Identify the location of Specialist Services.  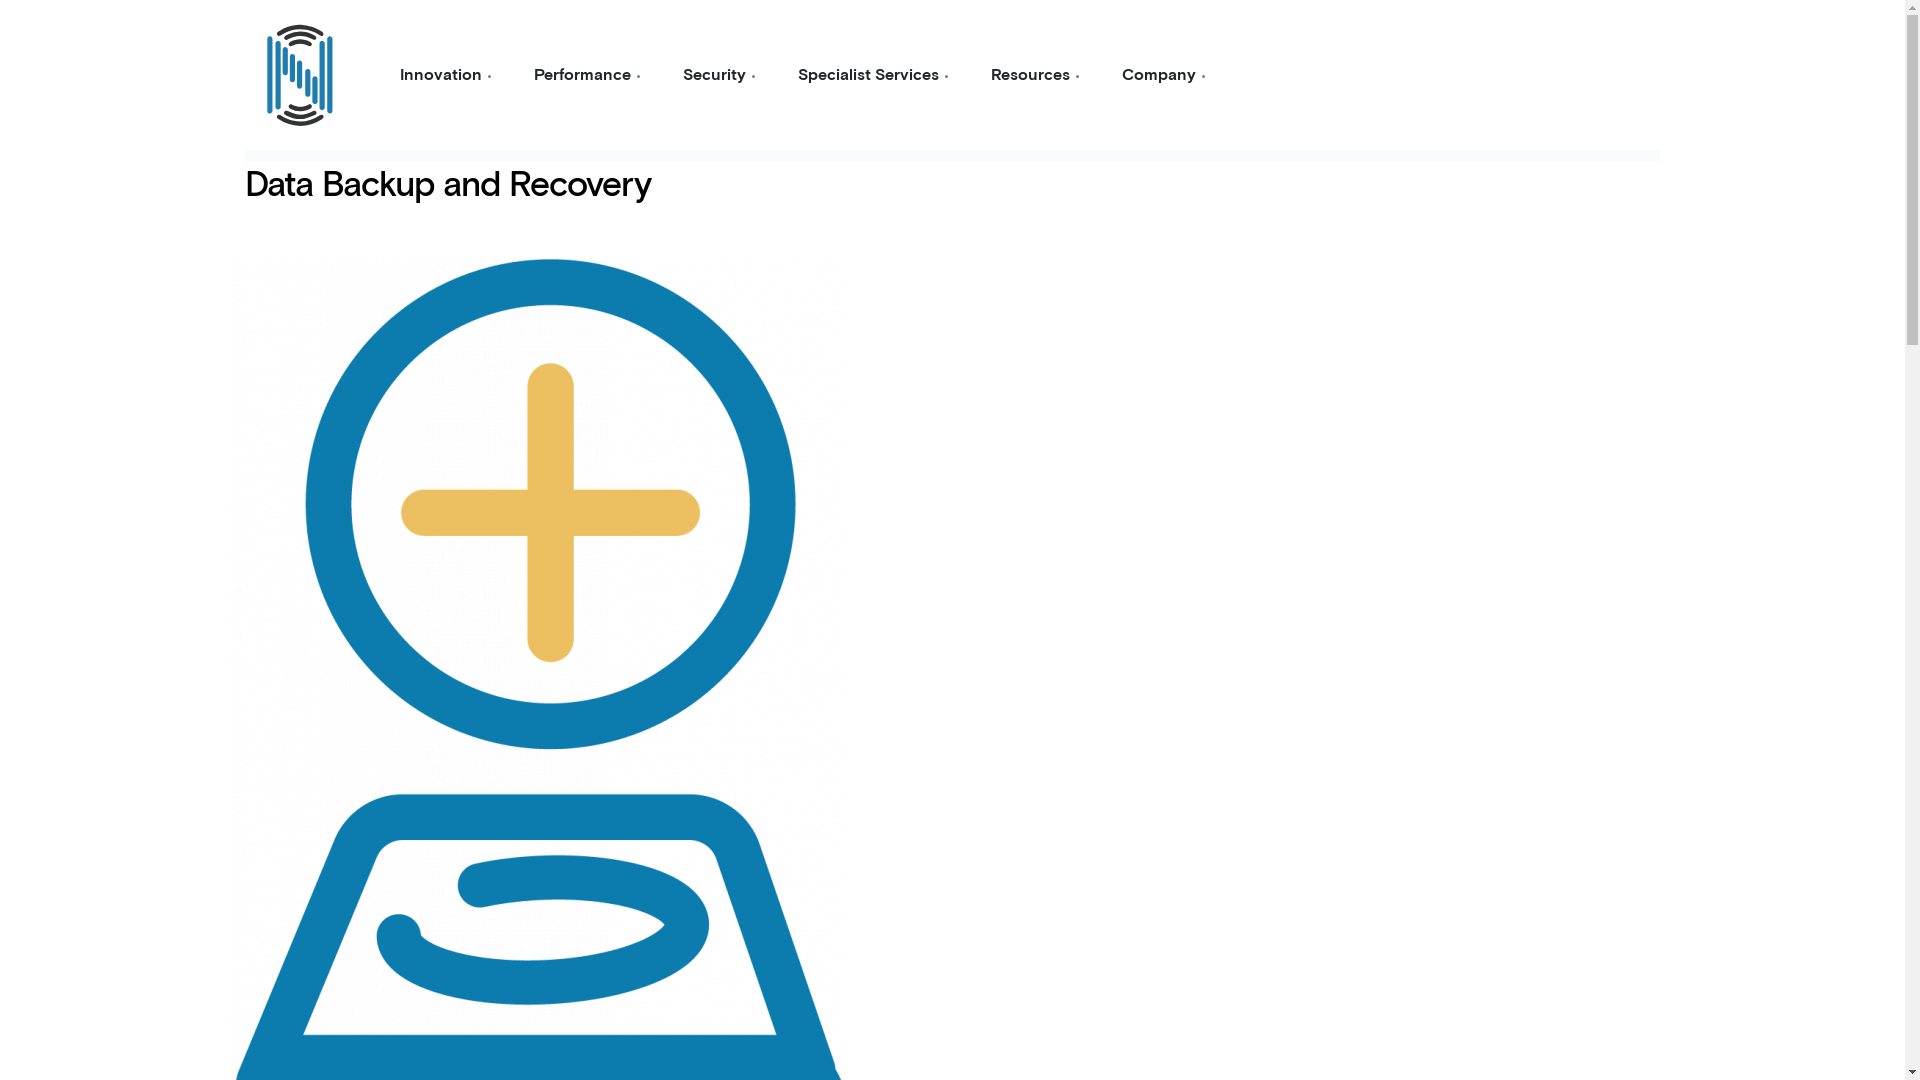
(876, 76).